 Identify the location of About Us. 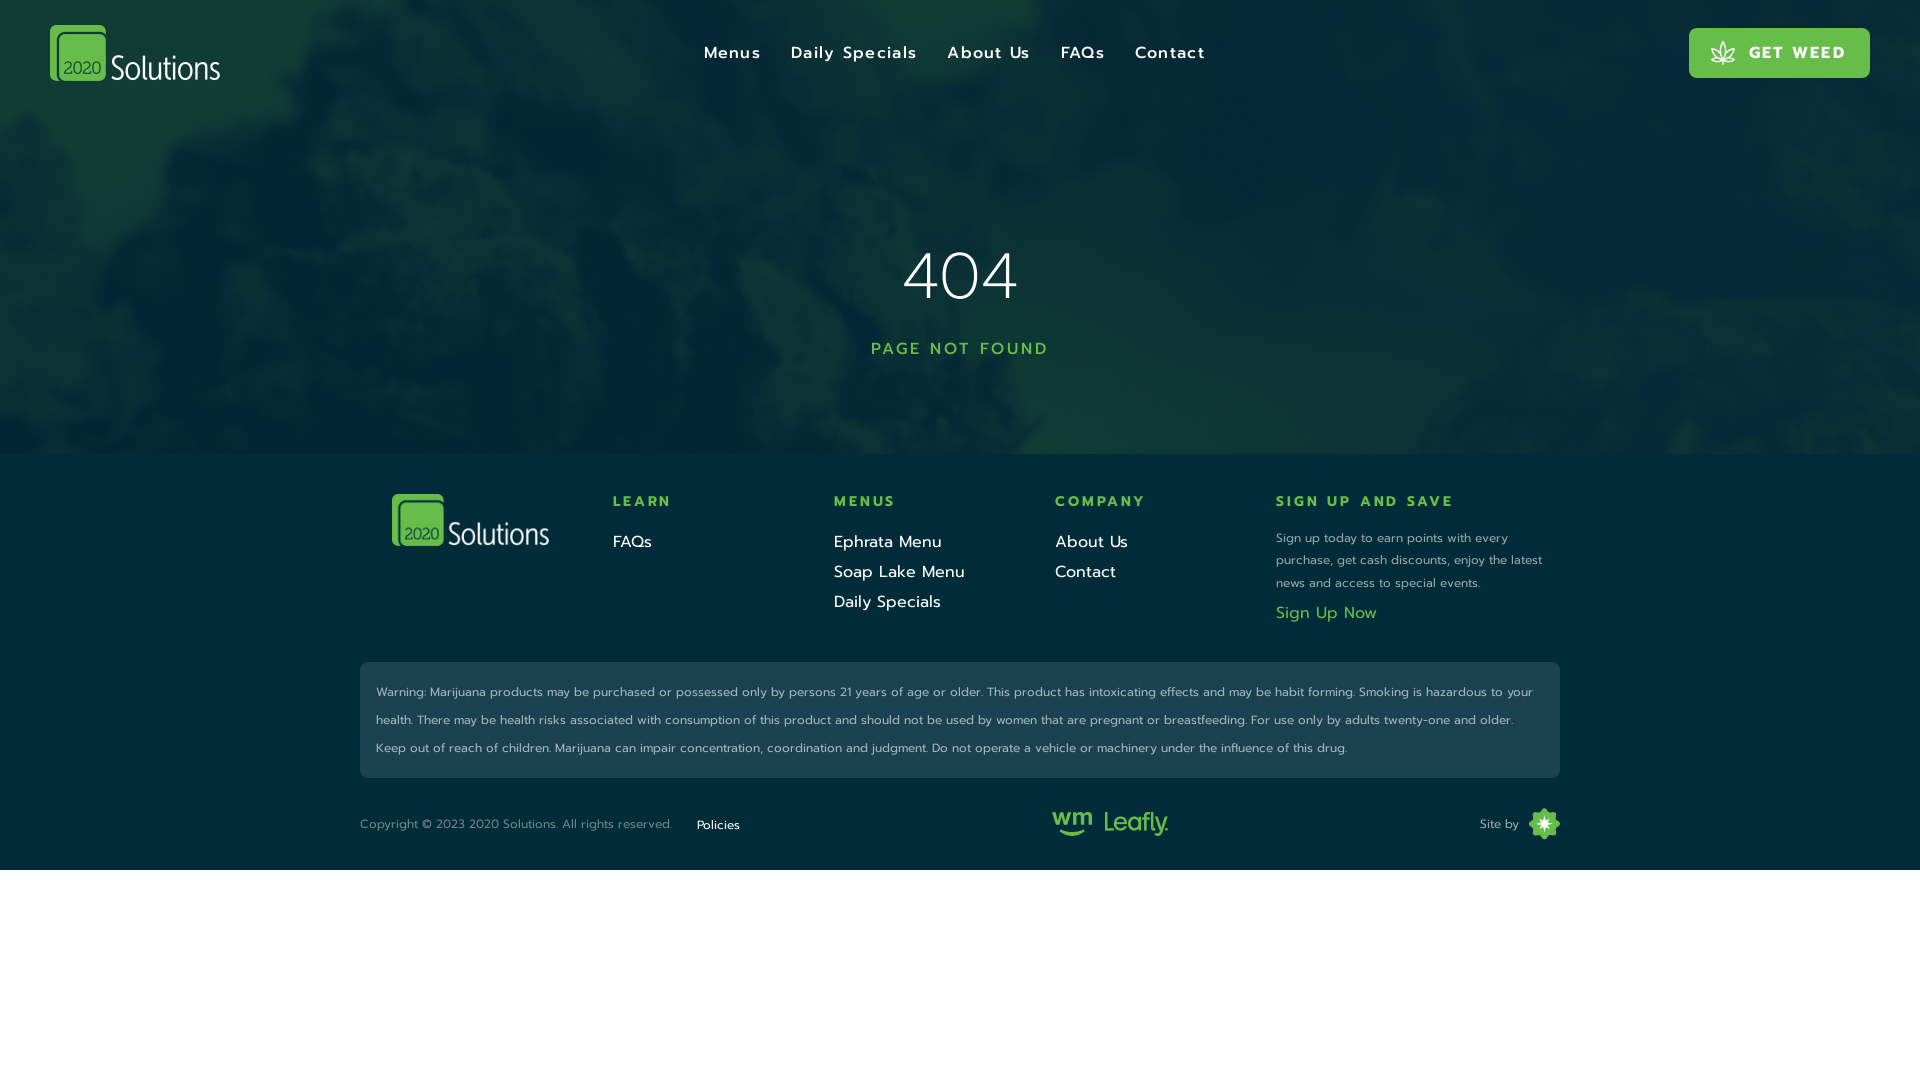
(988, 52).